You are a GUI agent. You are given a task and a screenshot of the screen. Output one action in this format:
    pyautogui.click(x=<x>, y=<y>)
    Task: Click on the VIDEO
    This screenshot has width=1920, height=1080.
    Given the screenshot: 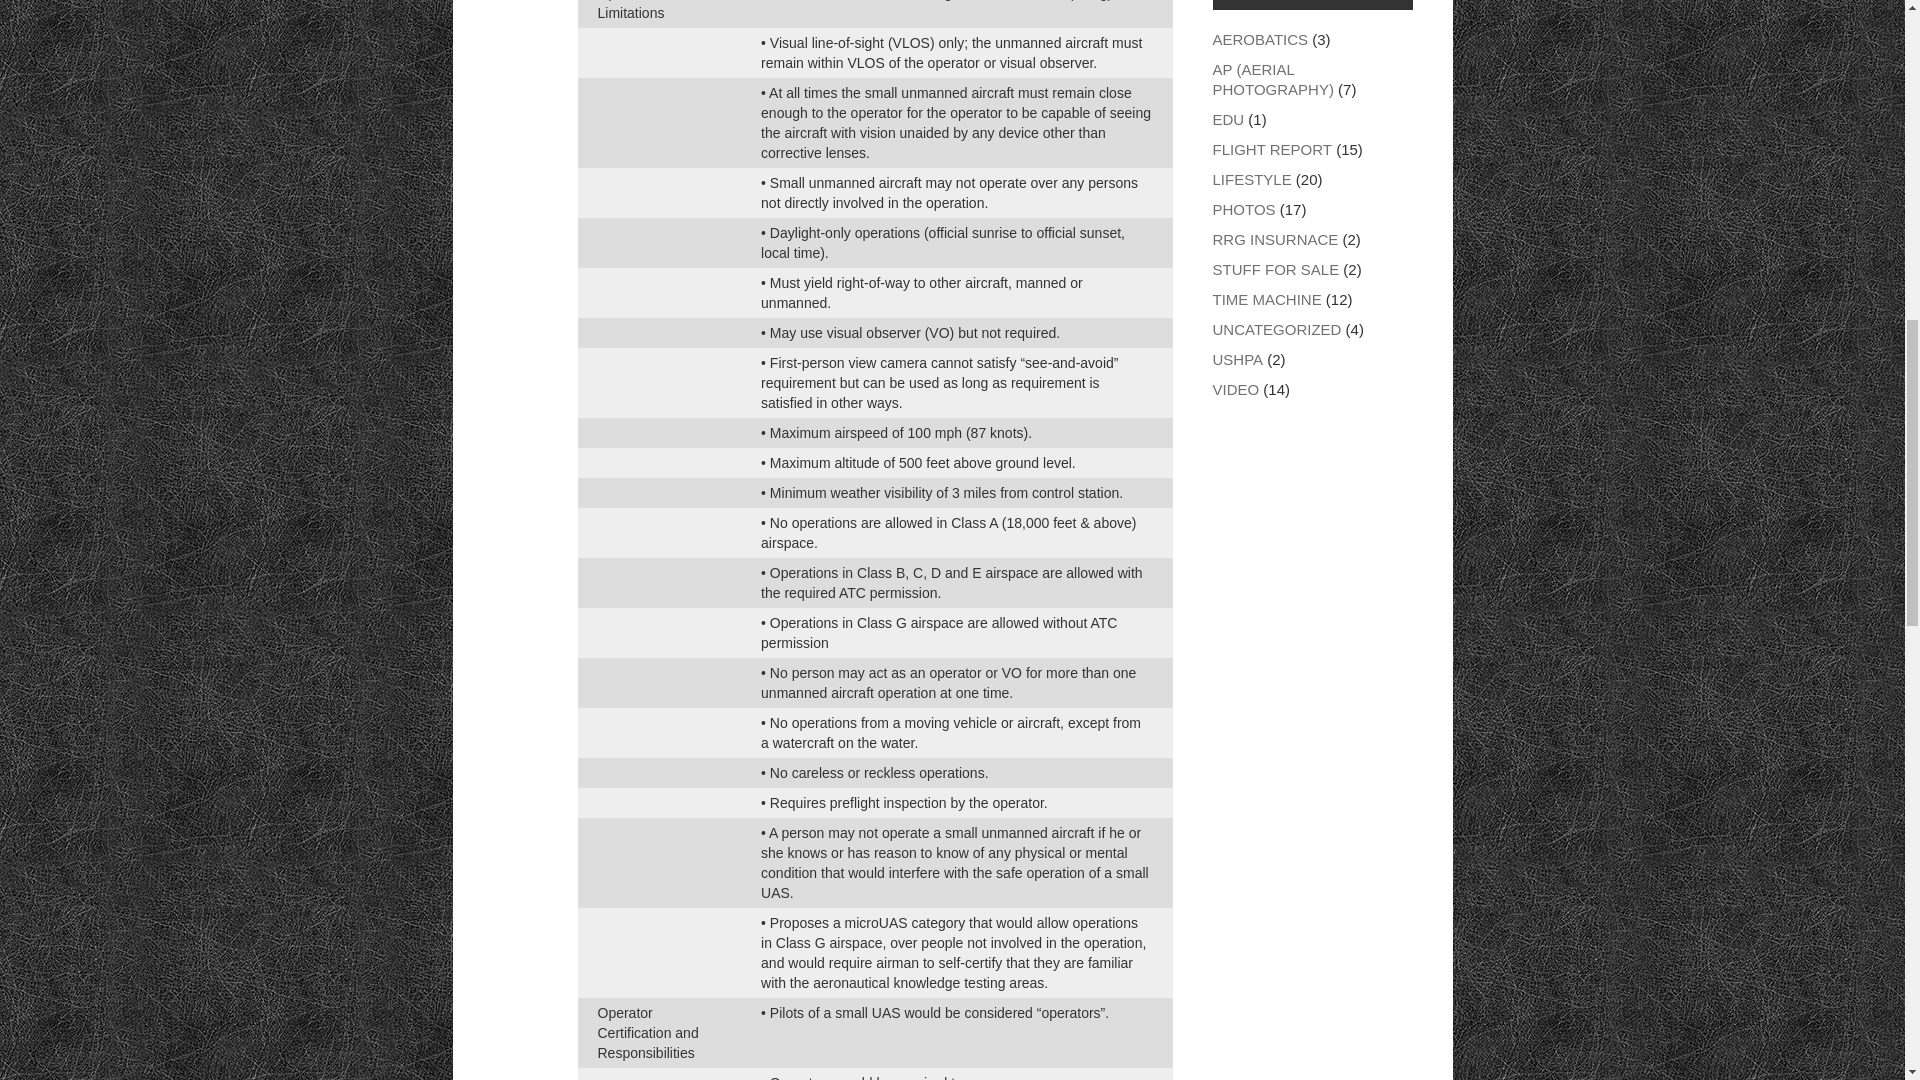 What is the action you would take?
    pyautogui.click(x=1235, y=390)
    